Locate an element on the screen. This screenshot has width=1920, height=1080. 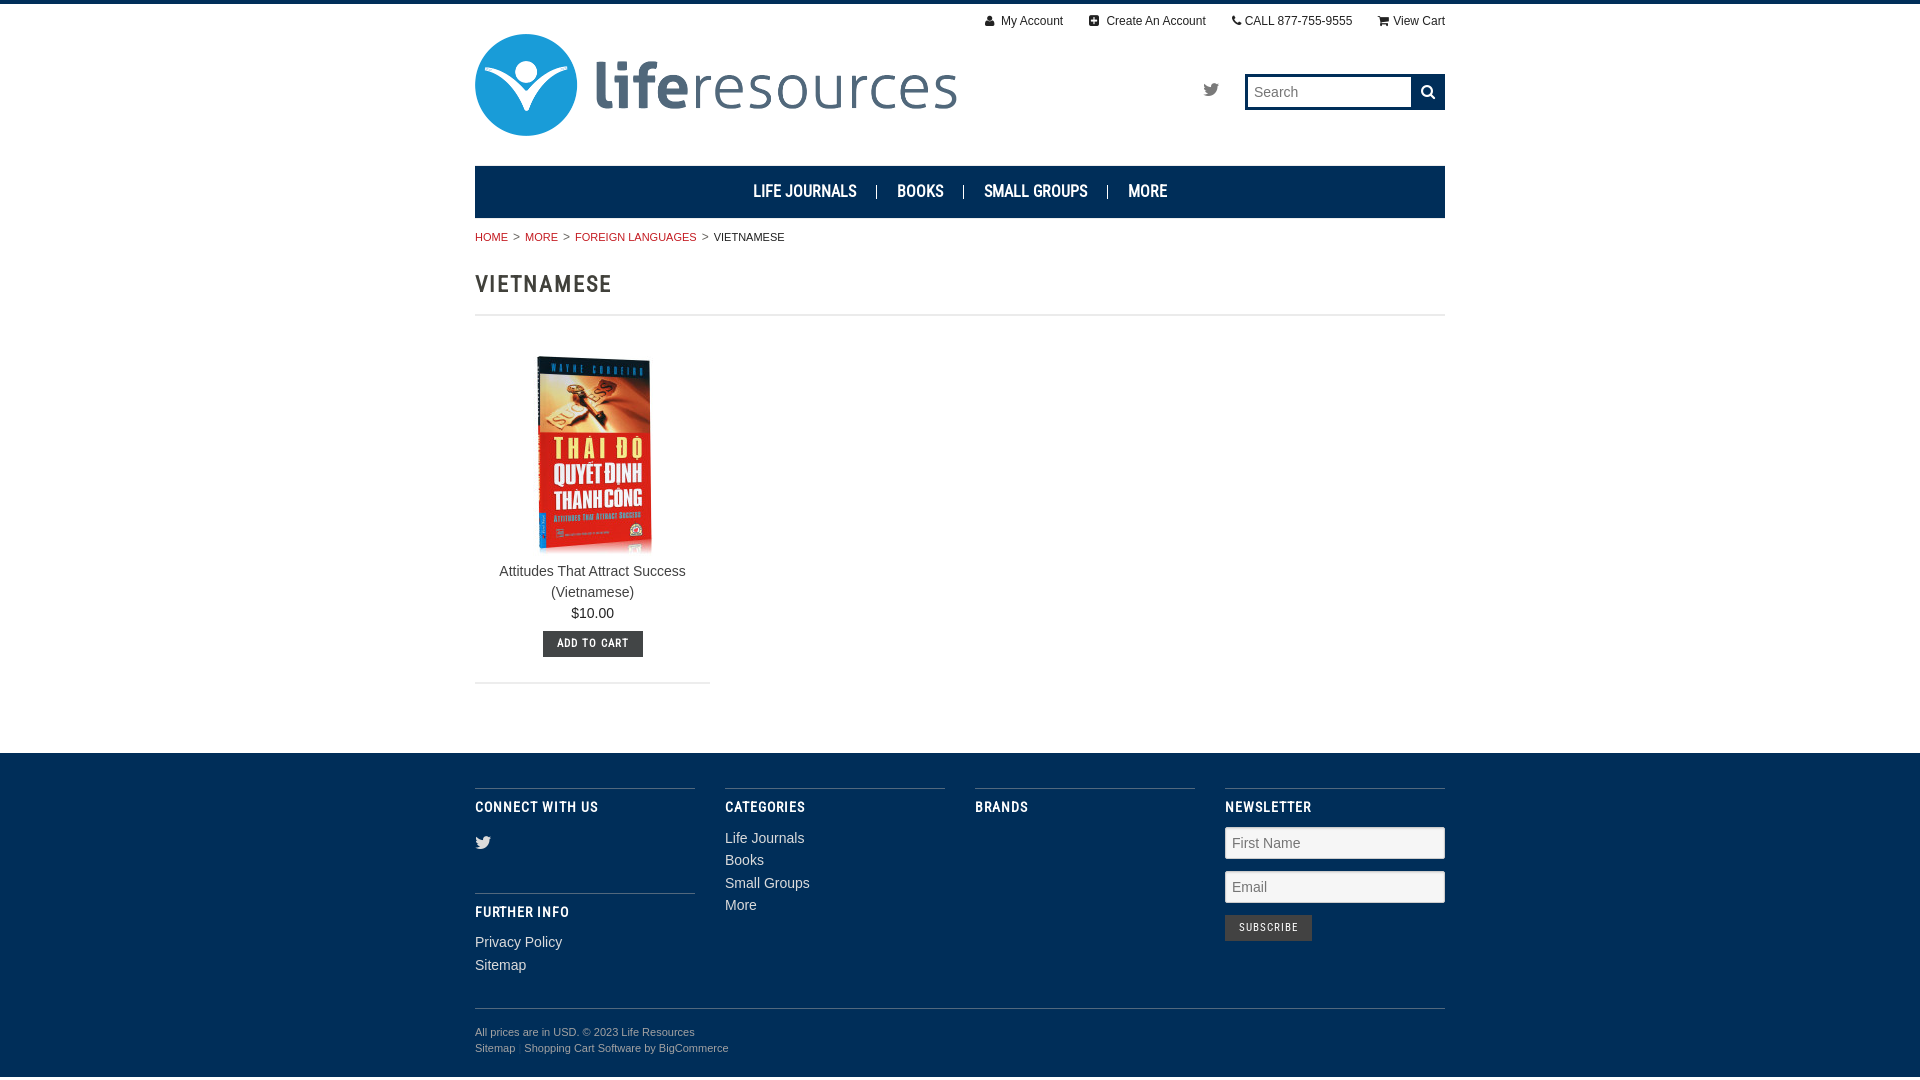
HOME is located at coordinates (492, 237).